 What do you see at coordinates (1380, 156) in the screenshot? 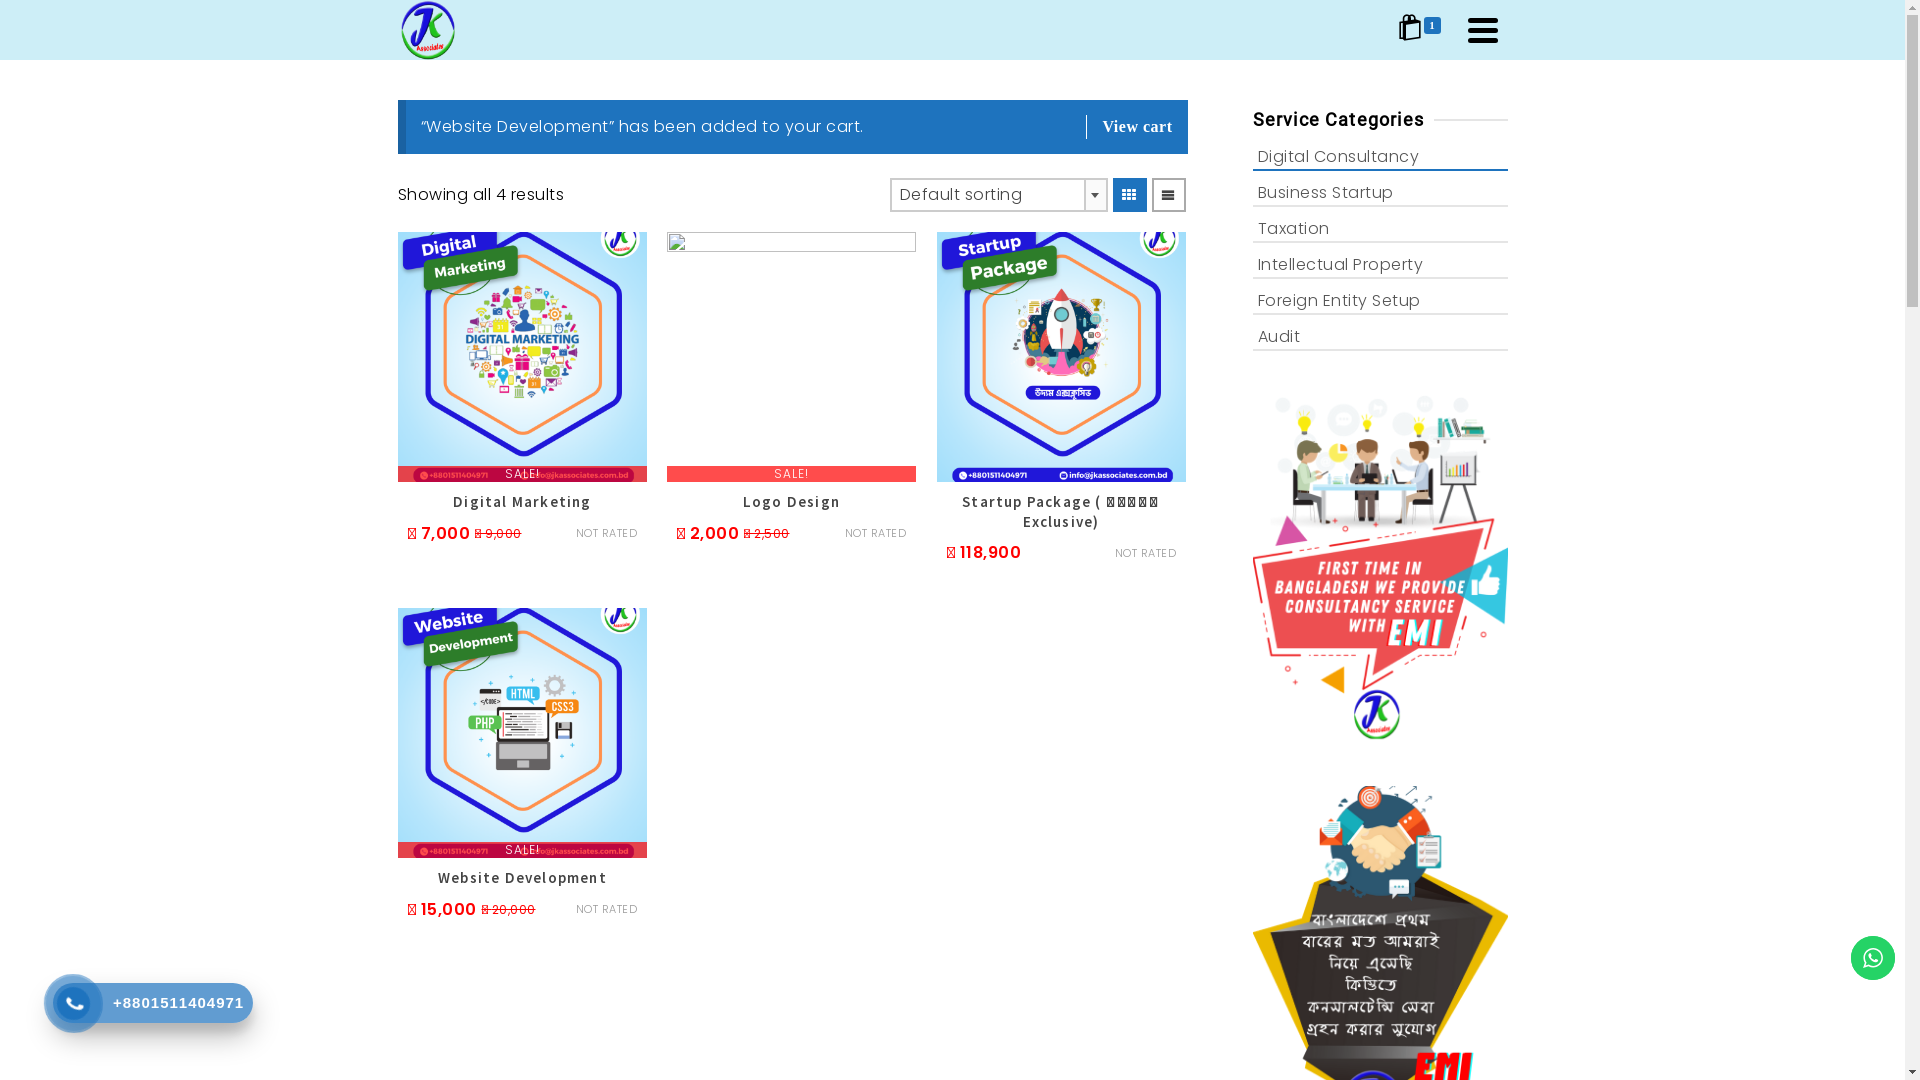
I see `Digital Consultancy` at bounding box center [1380, 156].